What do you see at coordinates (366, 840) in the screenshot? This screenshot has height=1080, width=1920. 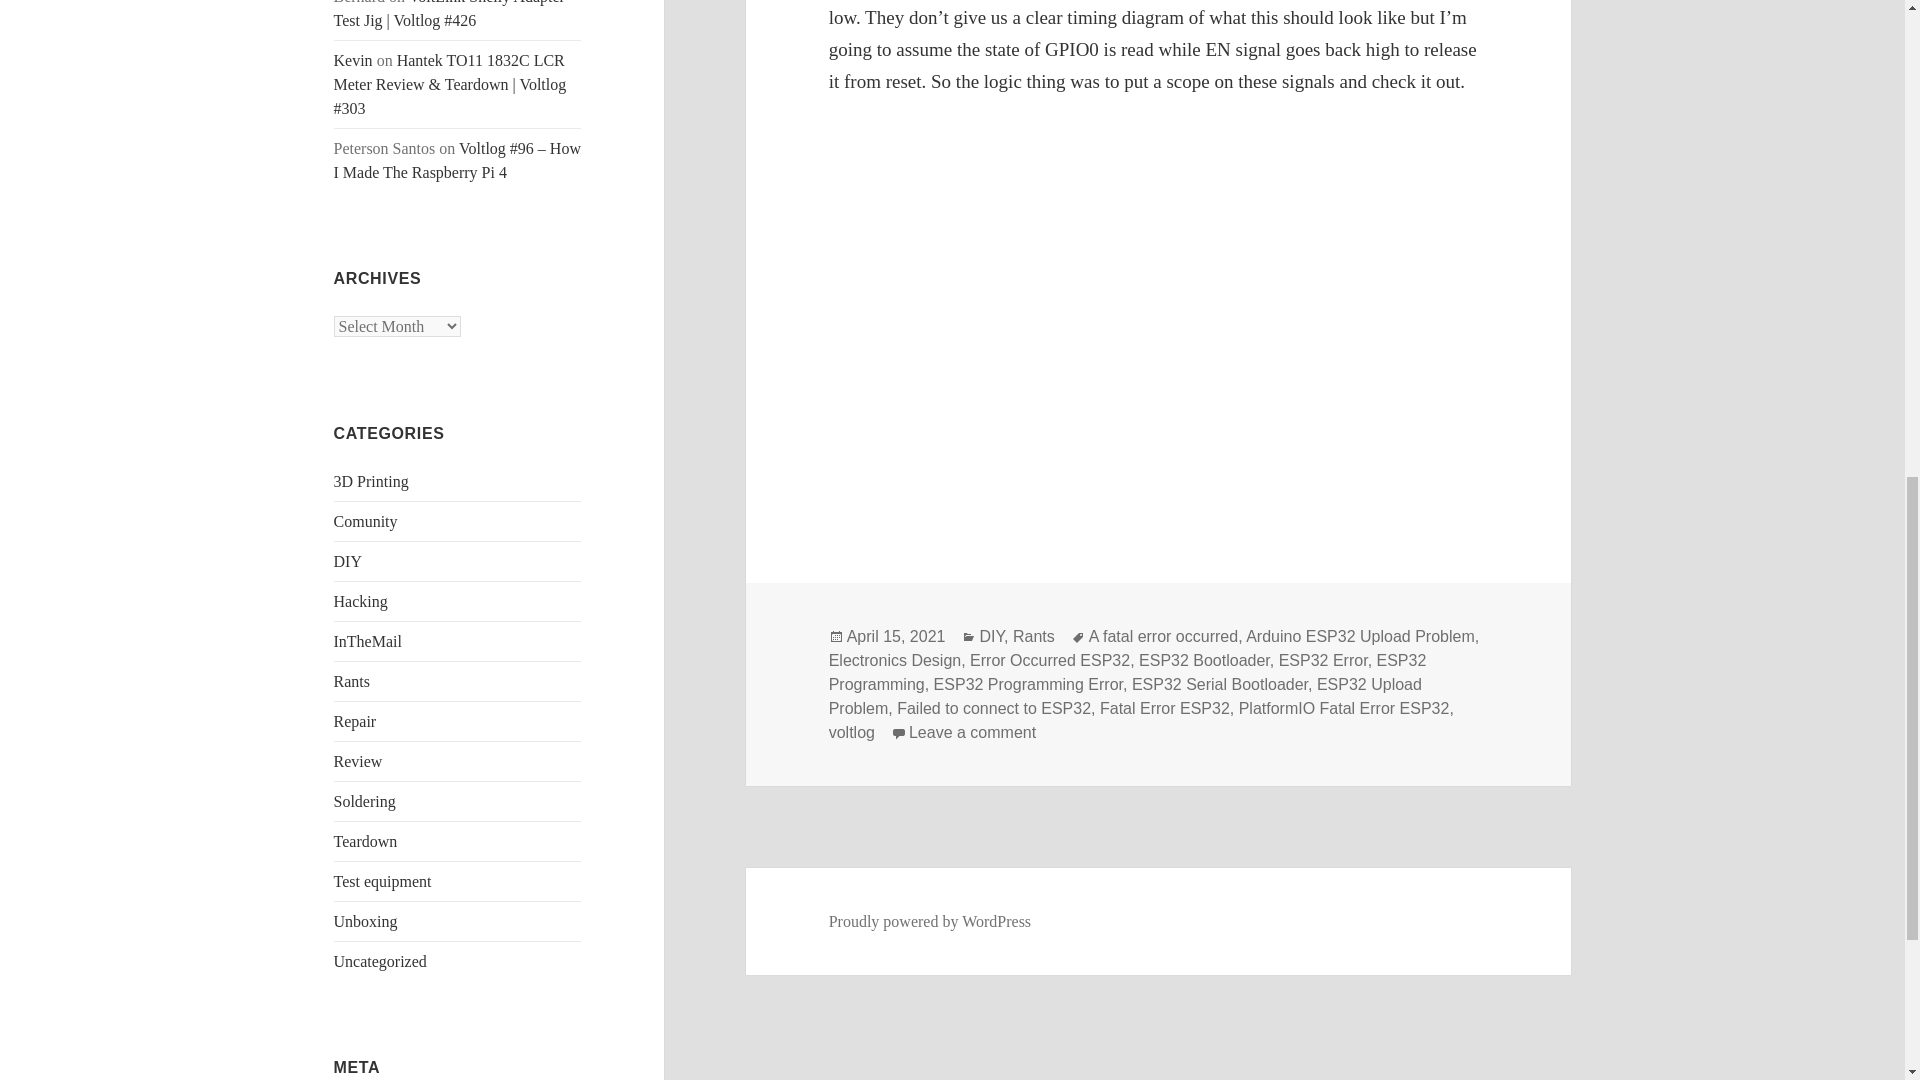 I see `Teardown` at bounding box center [366, 840].